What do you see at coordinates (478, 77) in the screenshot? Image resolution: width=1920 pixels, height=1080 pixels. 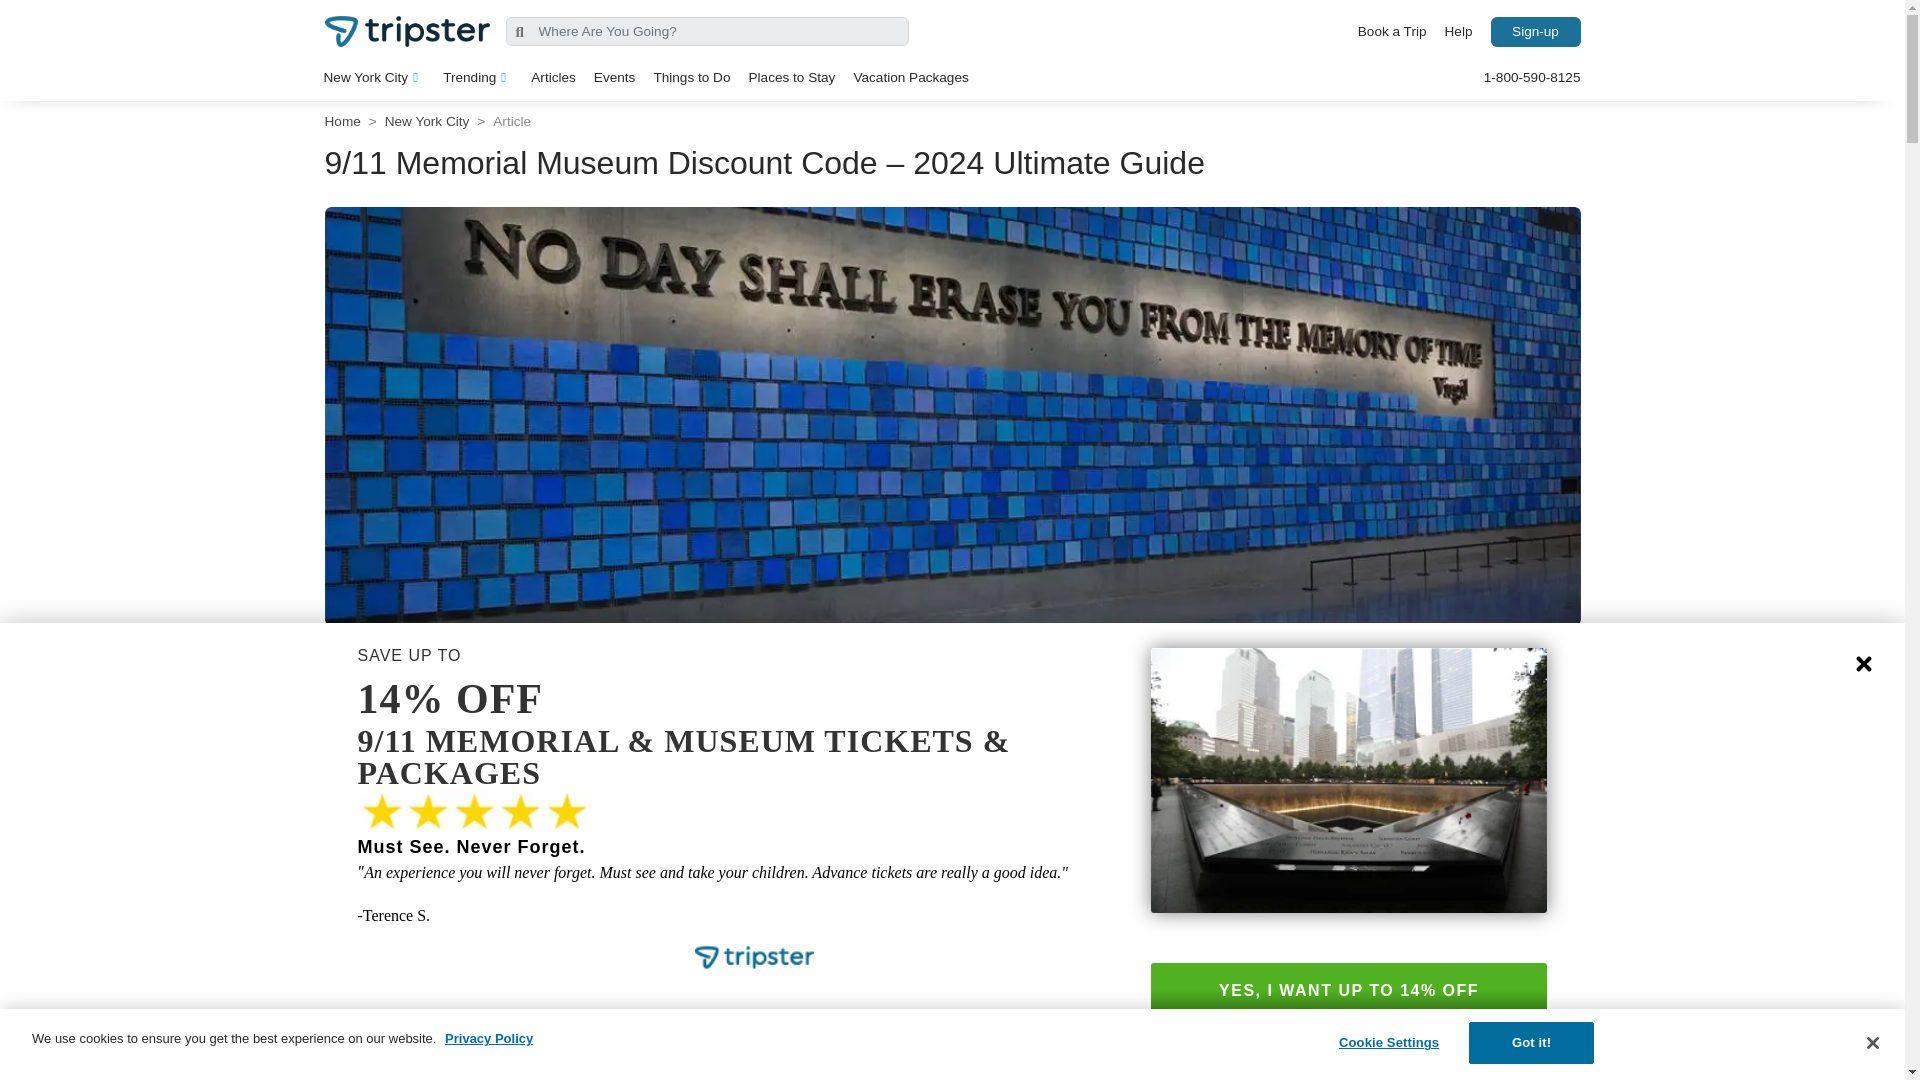 I see `Trending` at bounding box center [478, 77].